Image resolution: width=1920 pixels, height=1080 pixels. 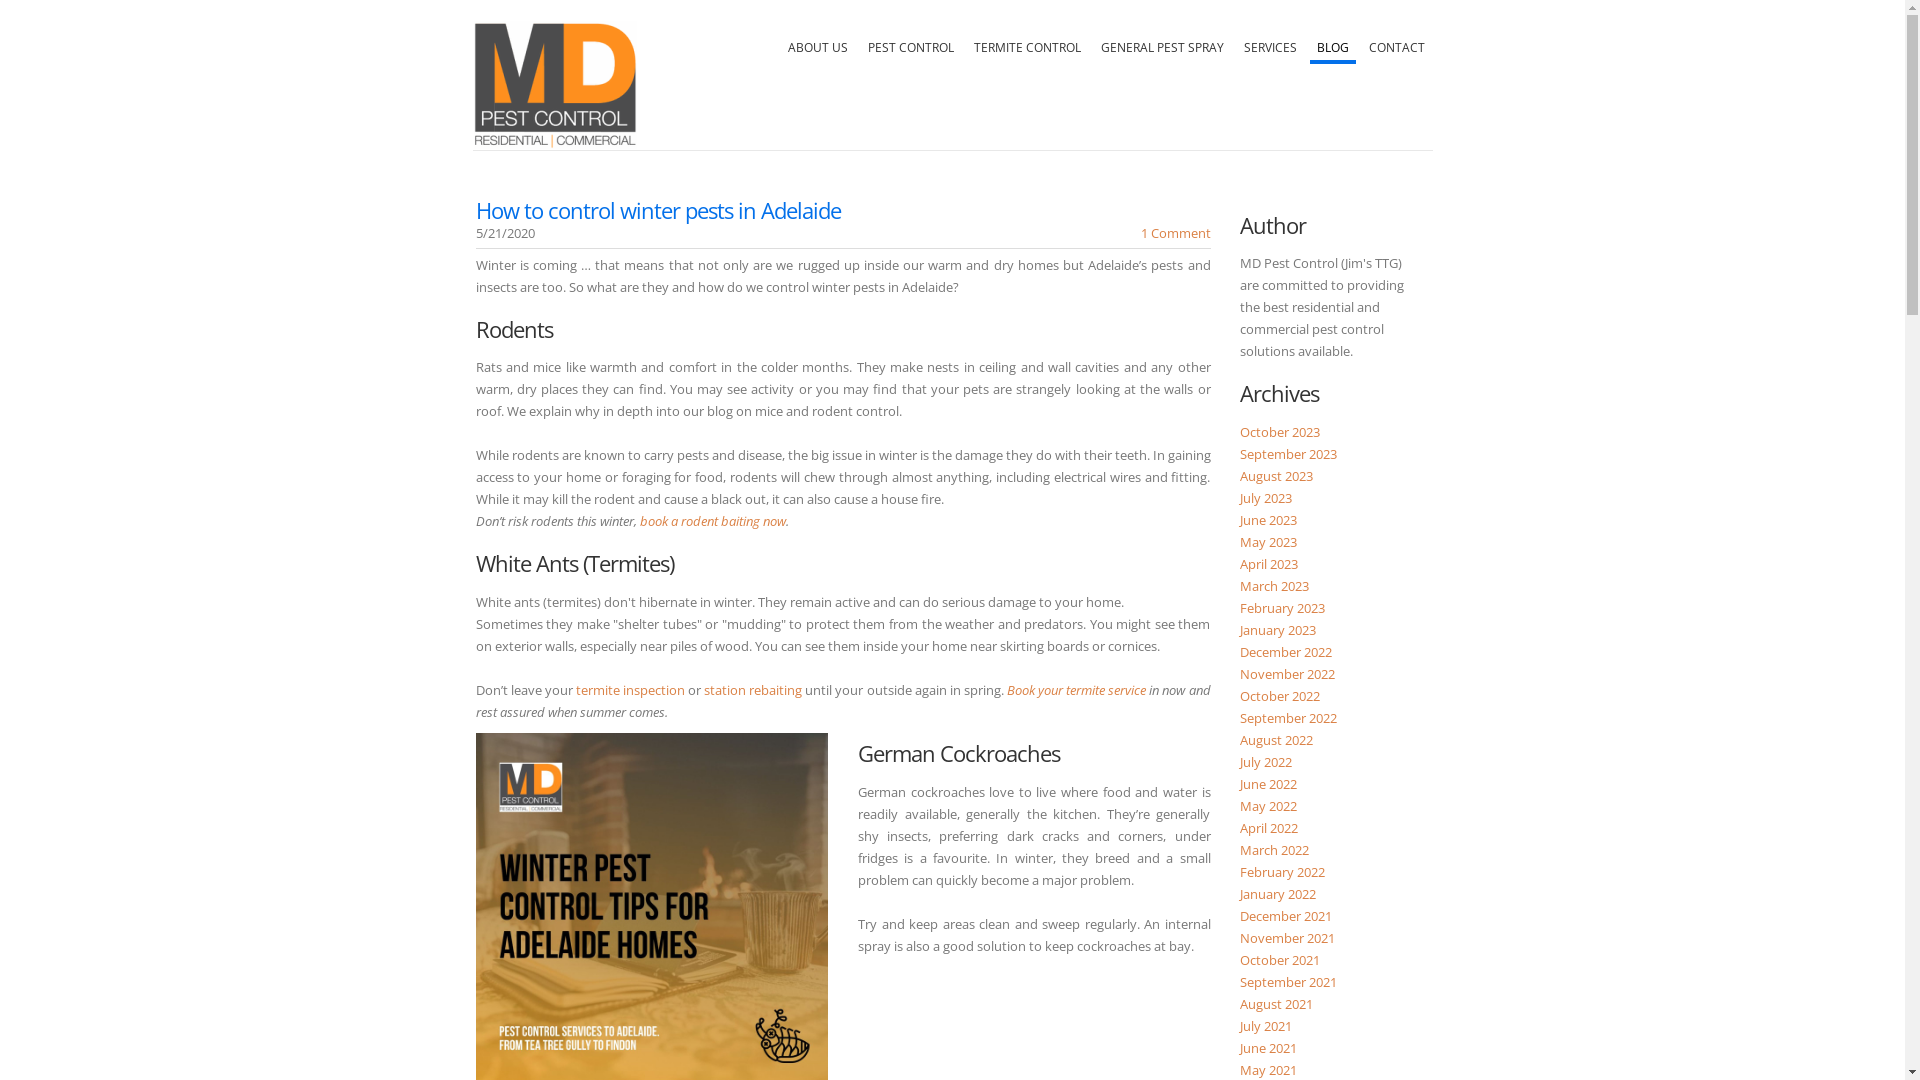 I want to click on PEST CONTROL, so click(x=910, y=42).